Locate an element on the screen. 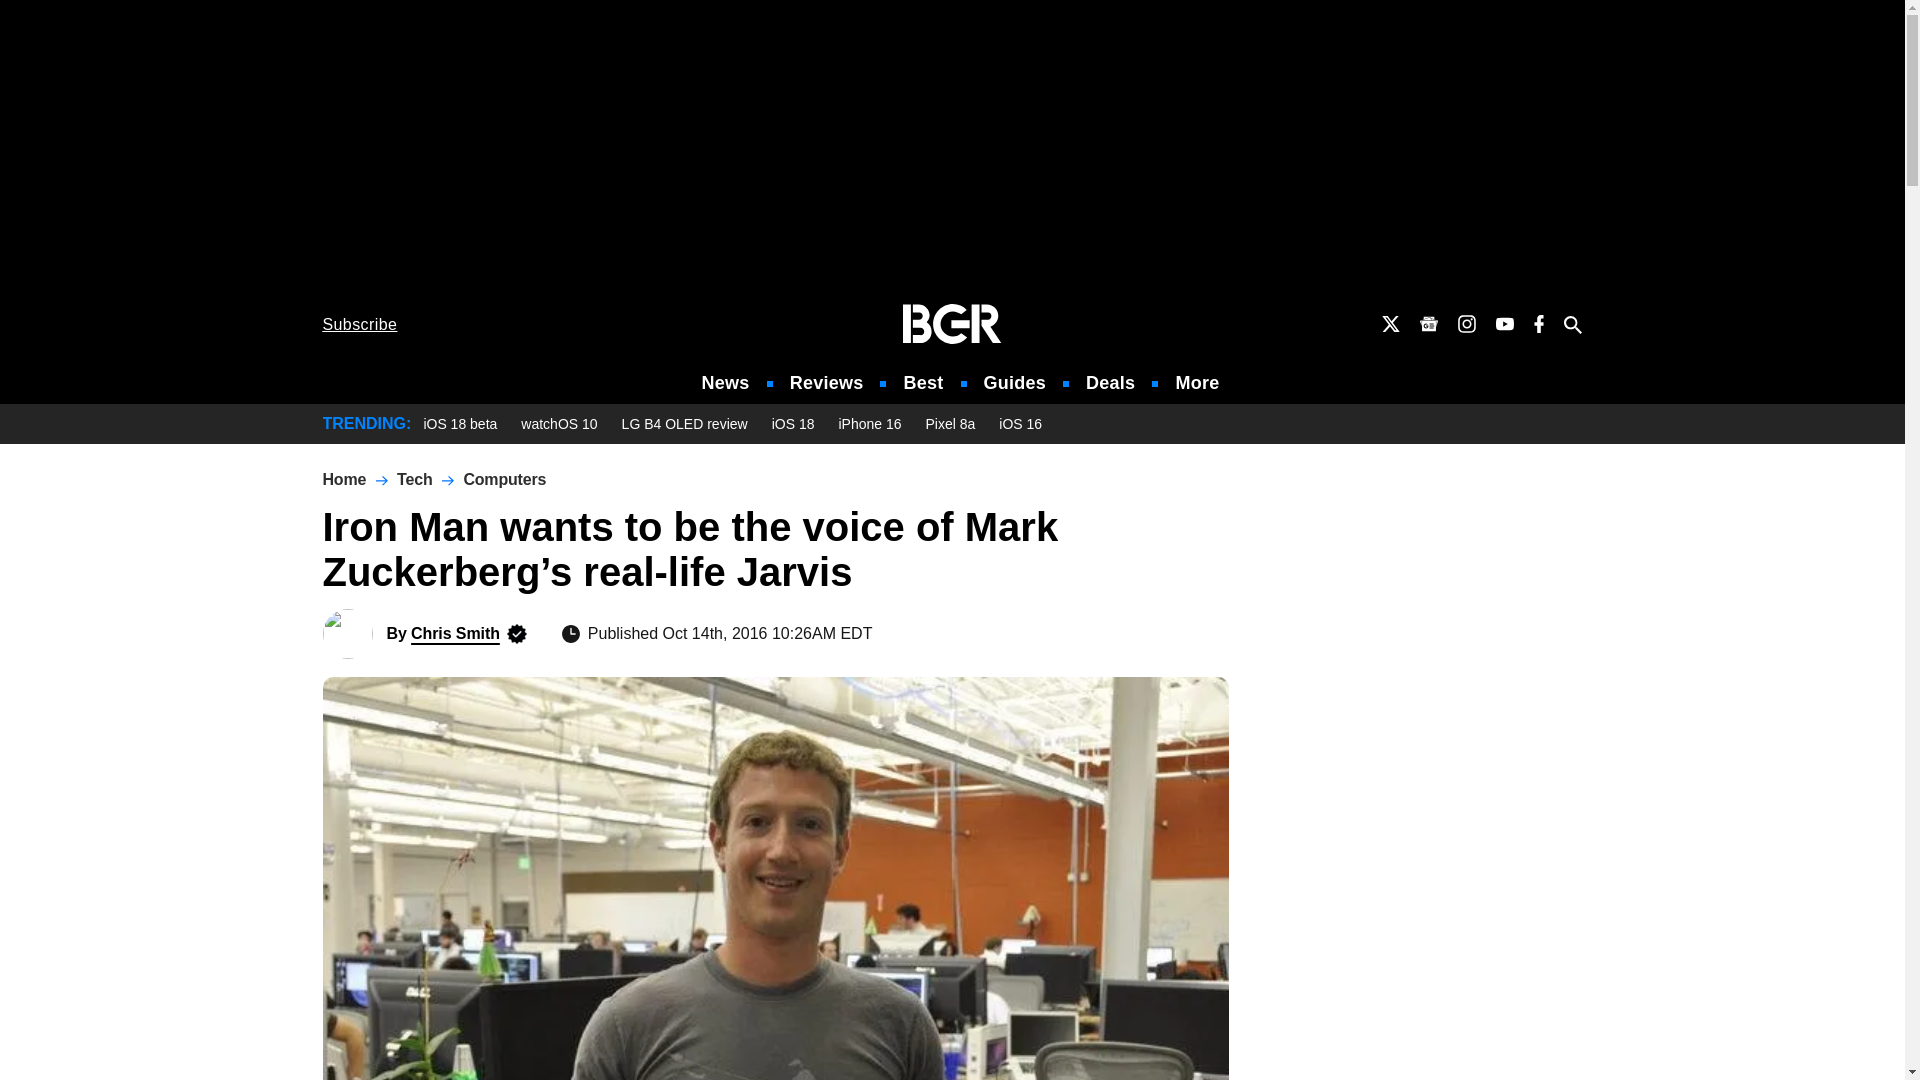  More is located at coordinates (1197, 383).